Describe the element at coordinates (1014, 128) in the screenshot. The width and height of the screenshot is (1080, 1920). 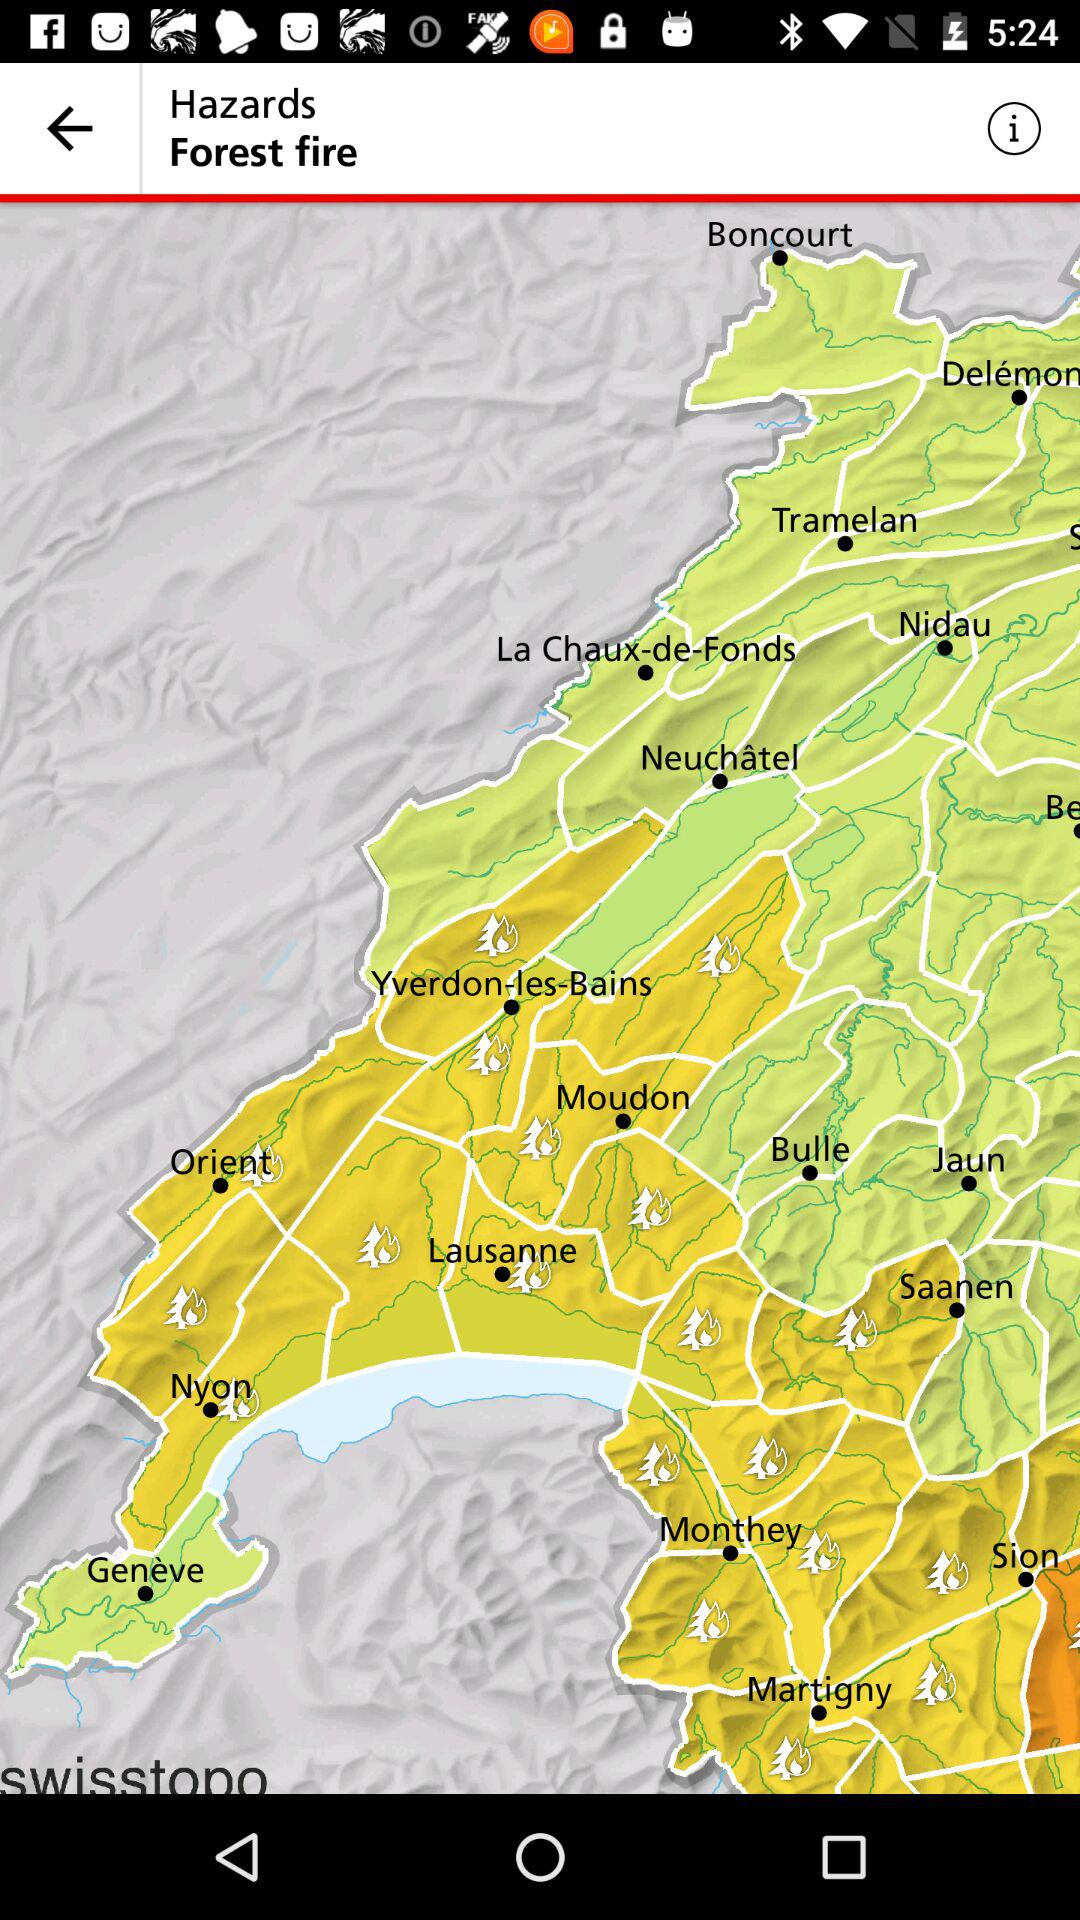
I see `click icon next to the hazards` at that location.